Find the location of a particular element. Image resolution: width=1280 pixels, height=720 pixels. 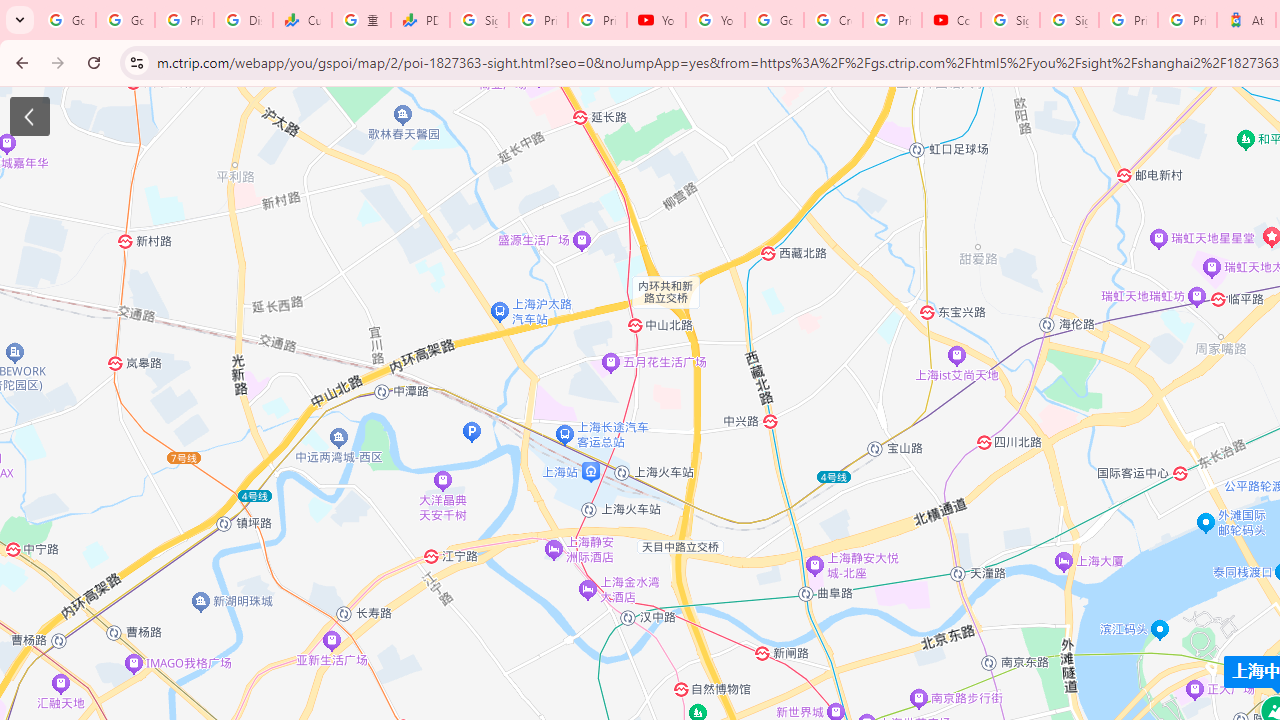

Privacy Checkup is located at coordinates (598, 20).